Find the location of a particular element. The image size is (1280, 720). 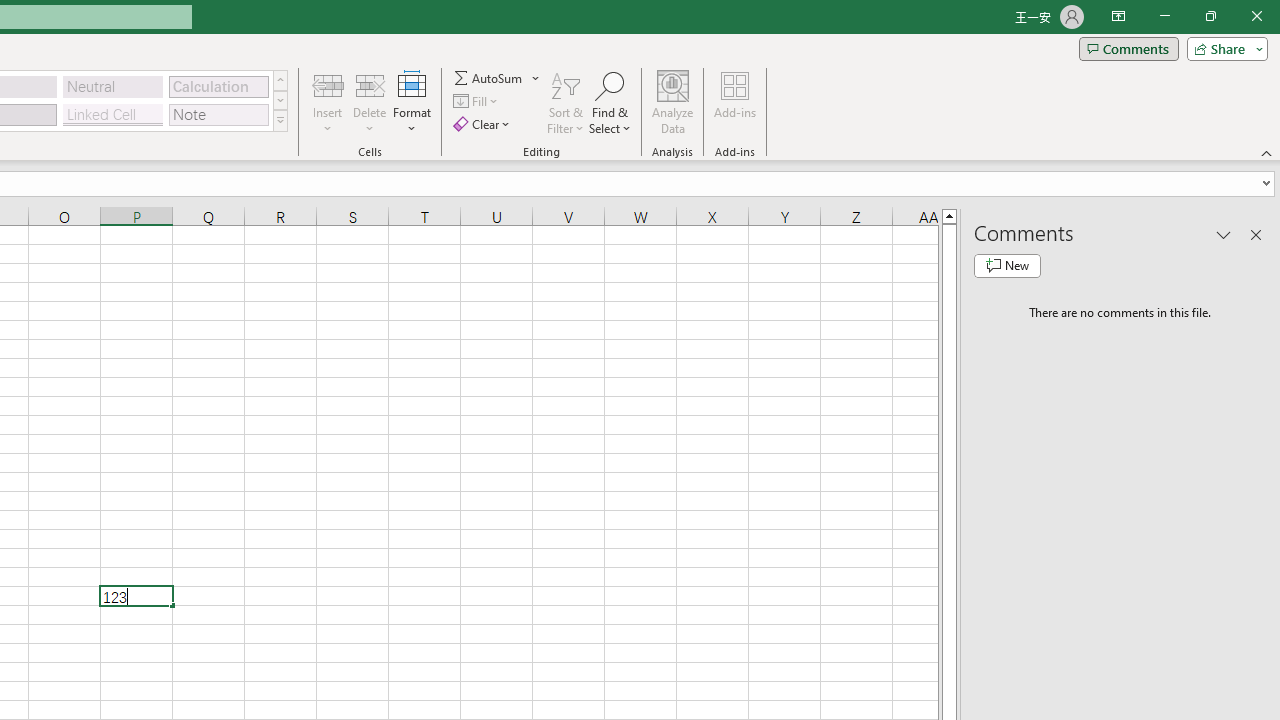

Class: NetUIImage is located at coordinates (280, 120).